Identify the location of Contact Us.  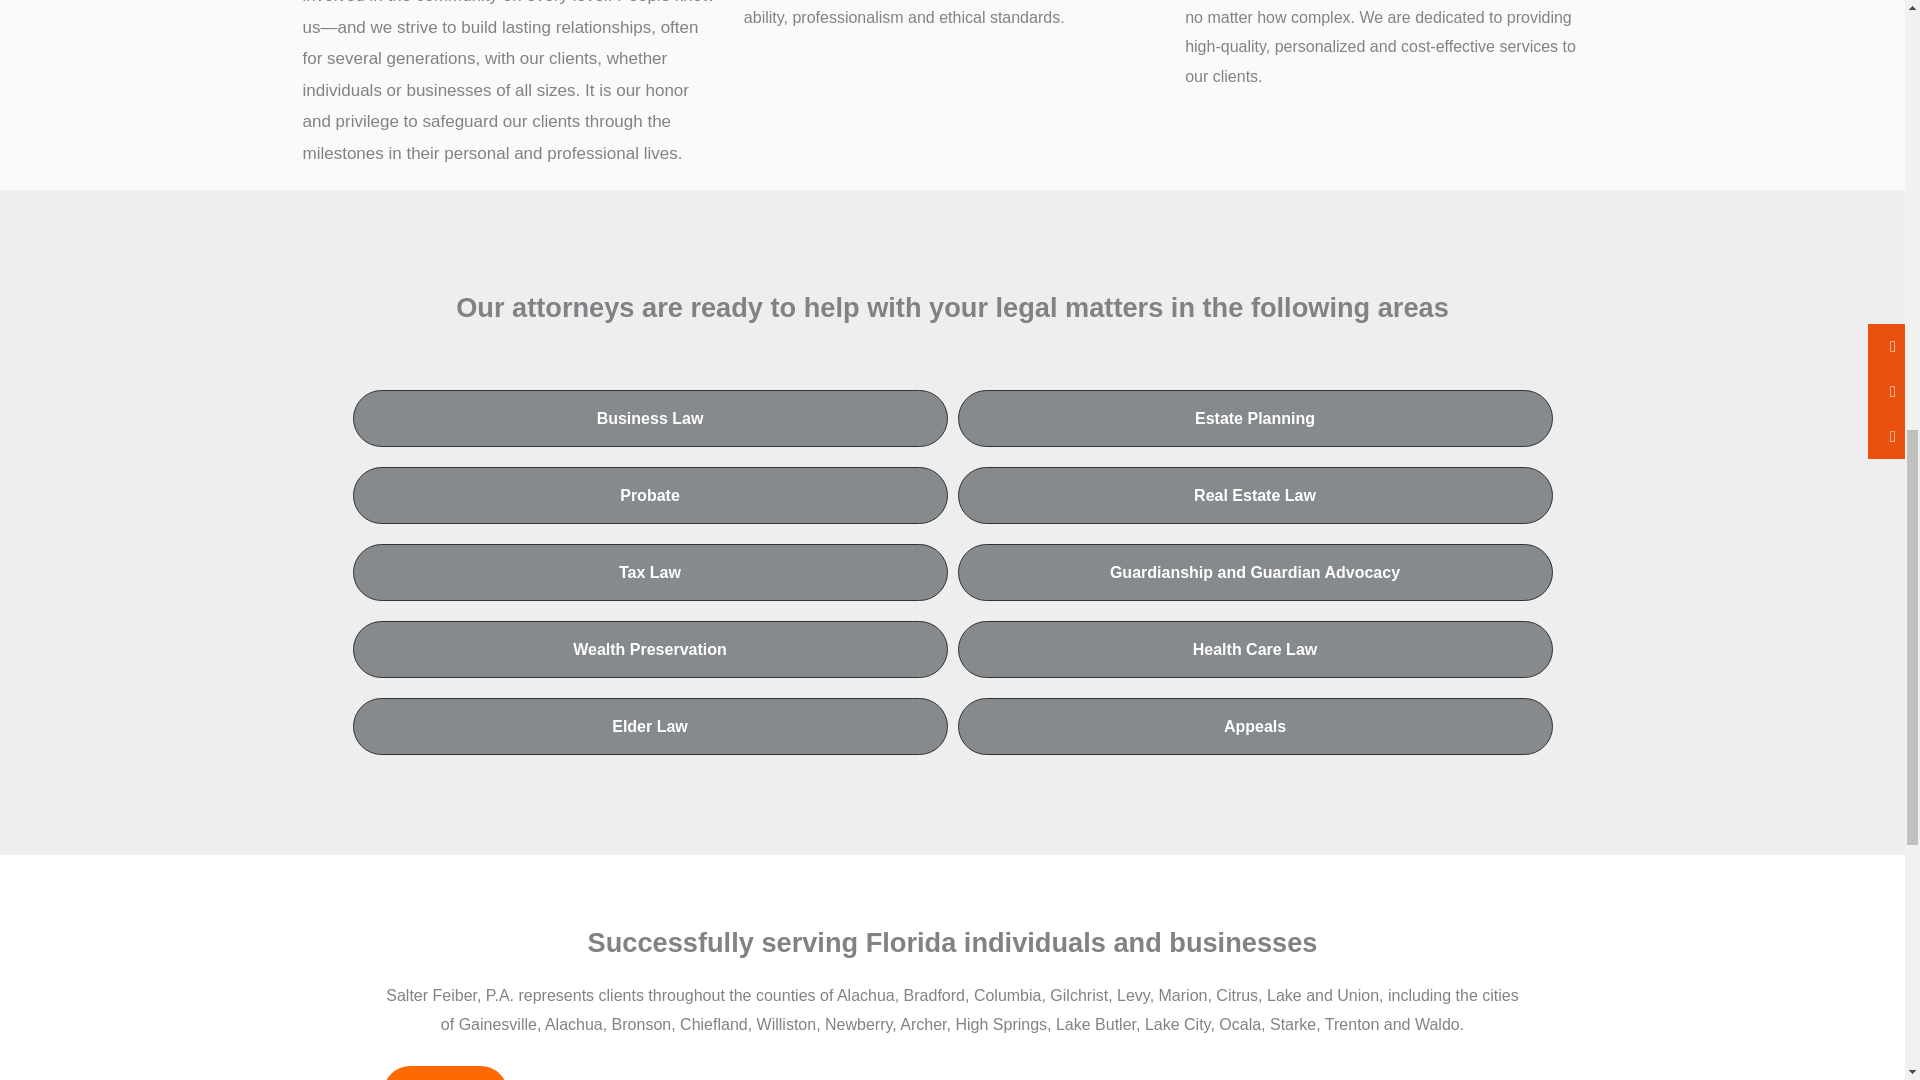
(445, 1072).